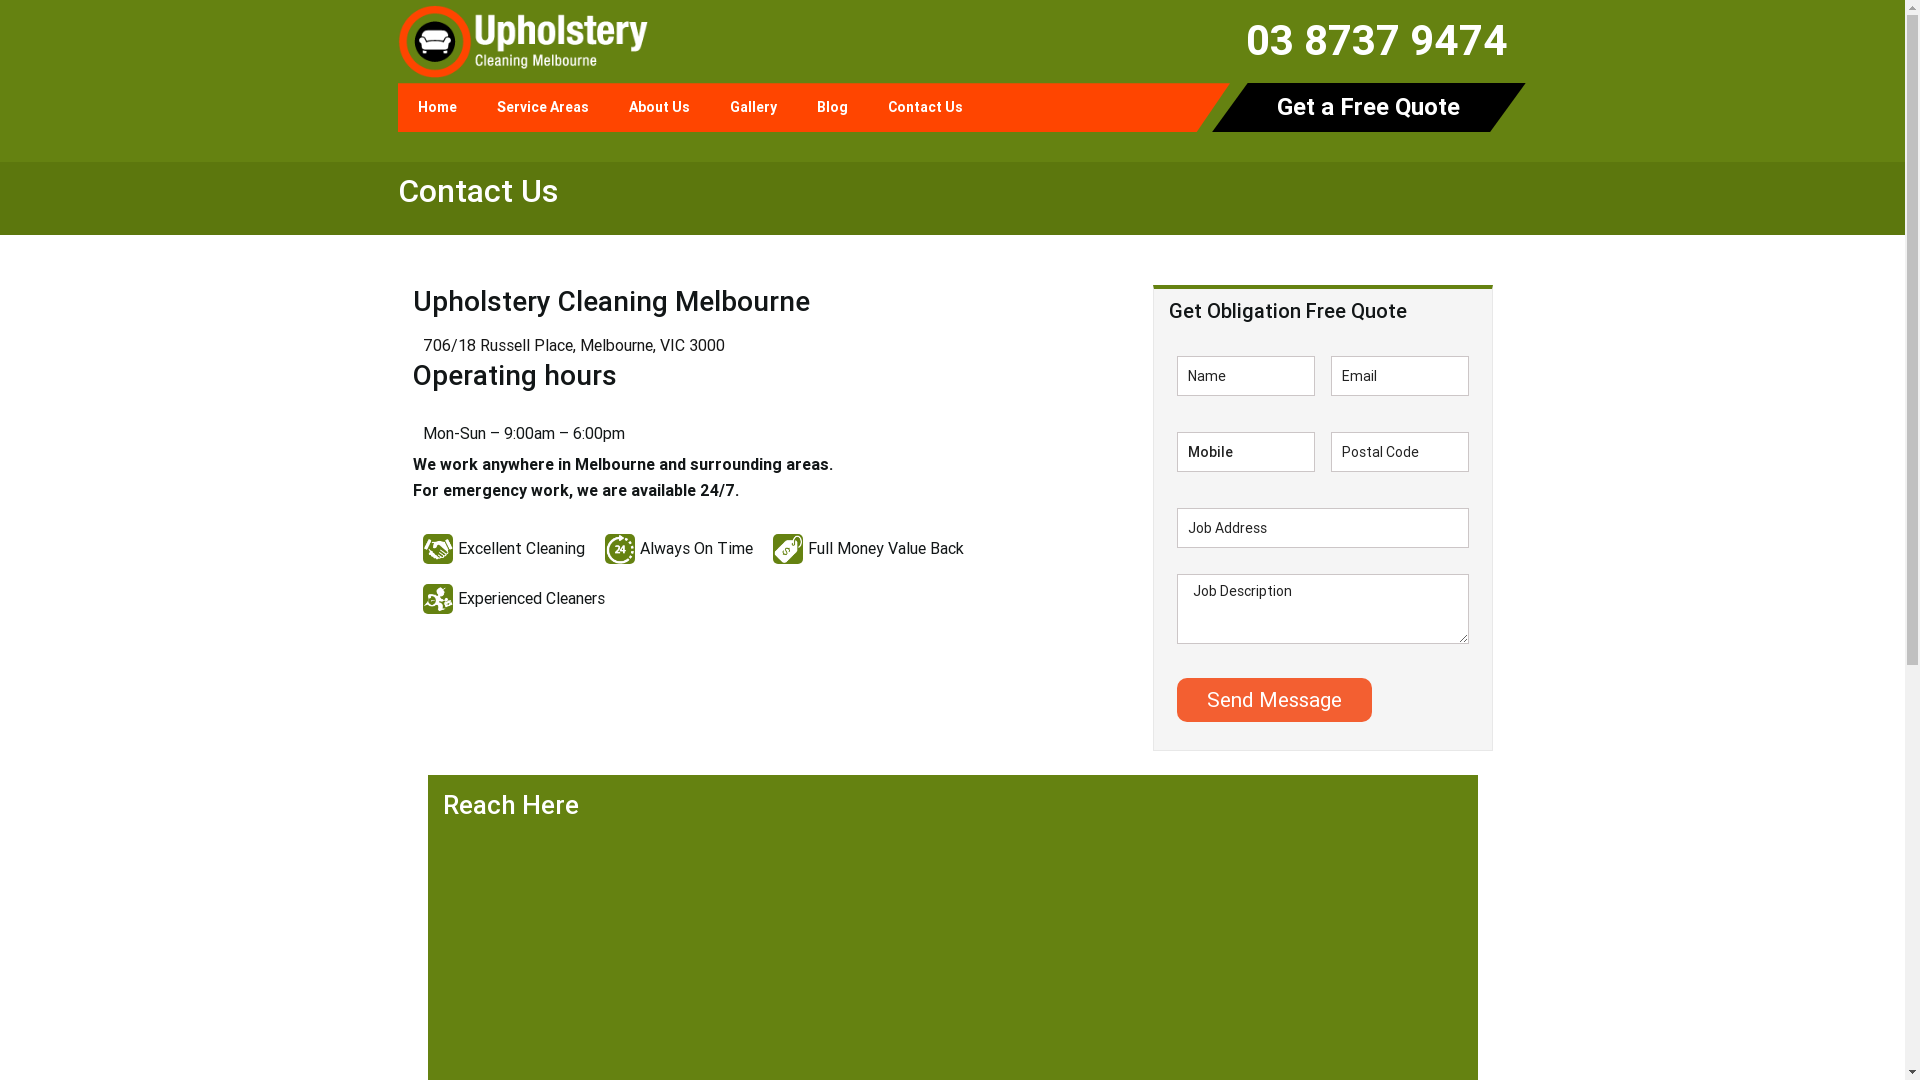 This screenshot has width=1920, height=1080. Describe the element at coordinates (1274, 700) in the screenshot. I see `Send Message` at that location.